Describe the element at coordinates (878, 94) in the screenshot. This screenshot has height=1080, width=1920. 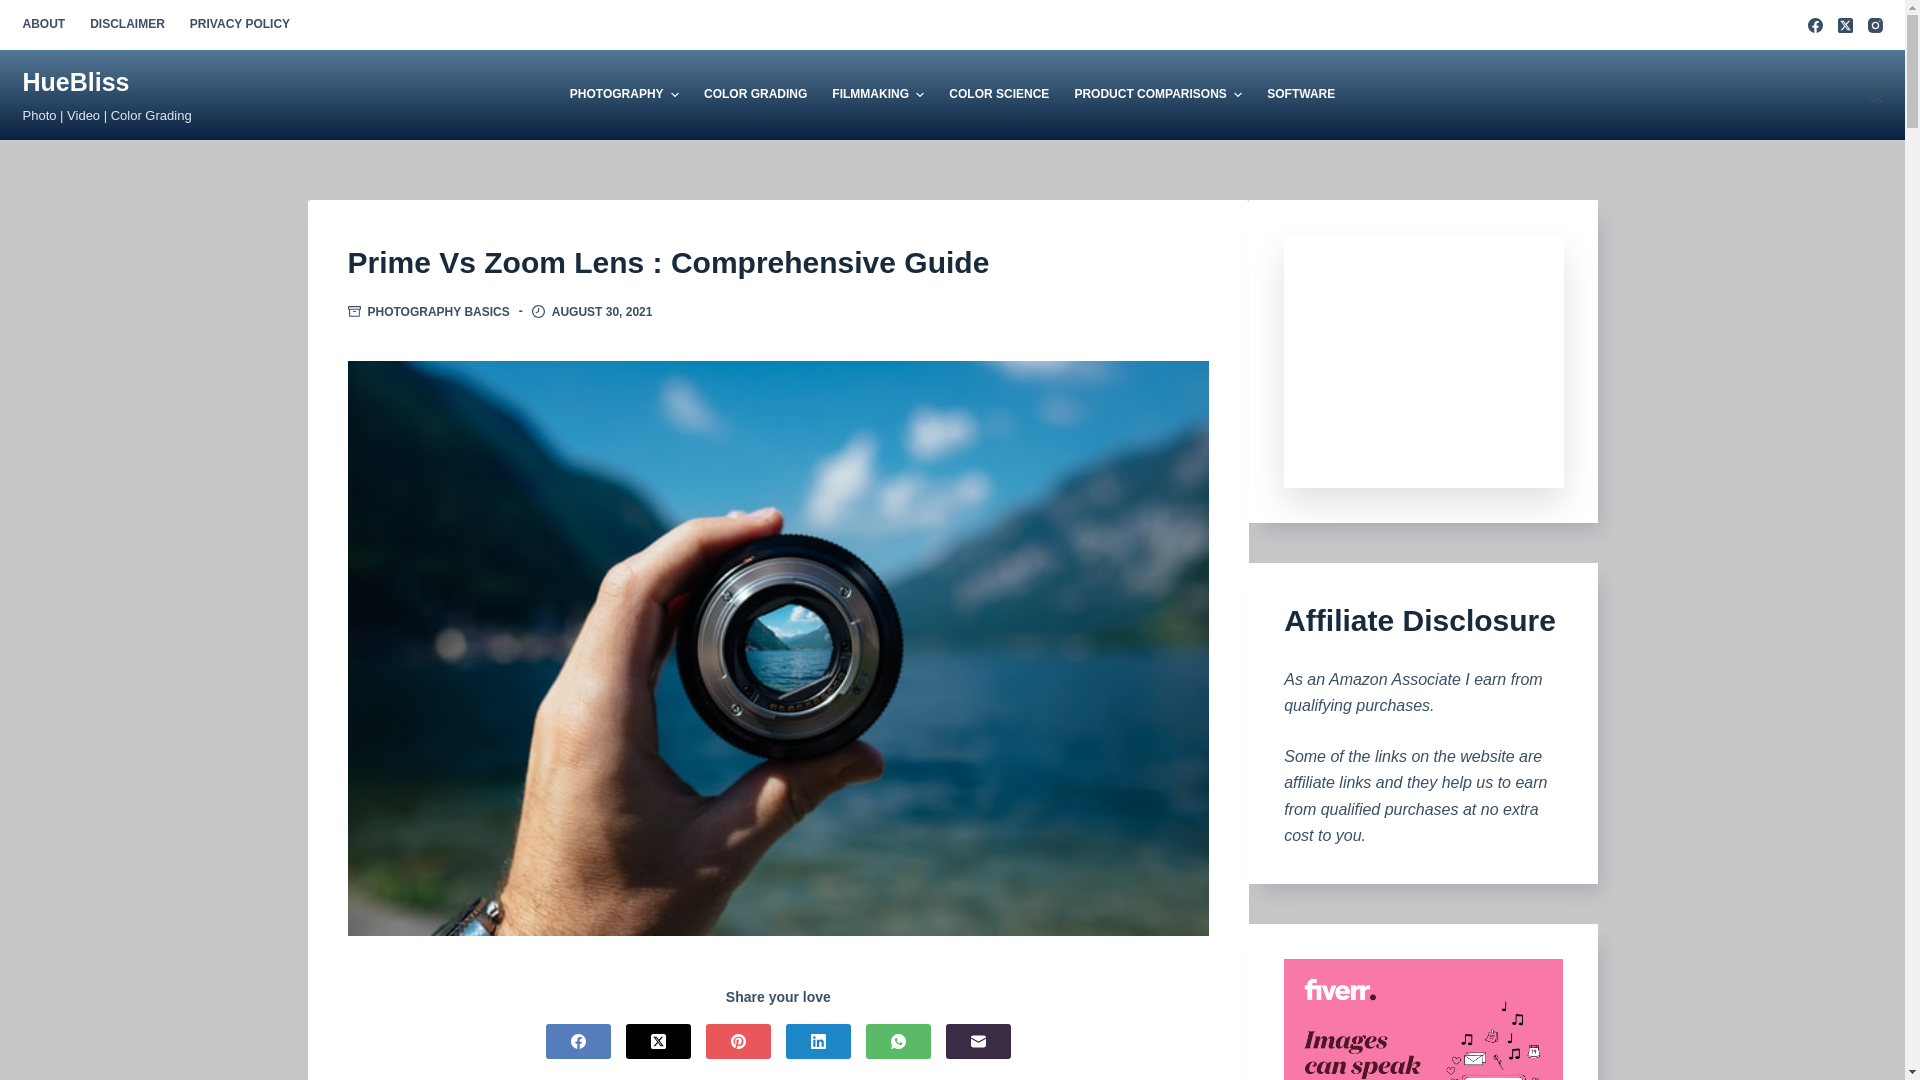
I see `FILMMAKING` at that location.